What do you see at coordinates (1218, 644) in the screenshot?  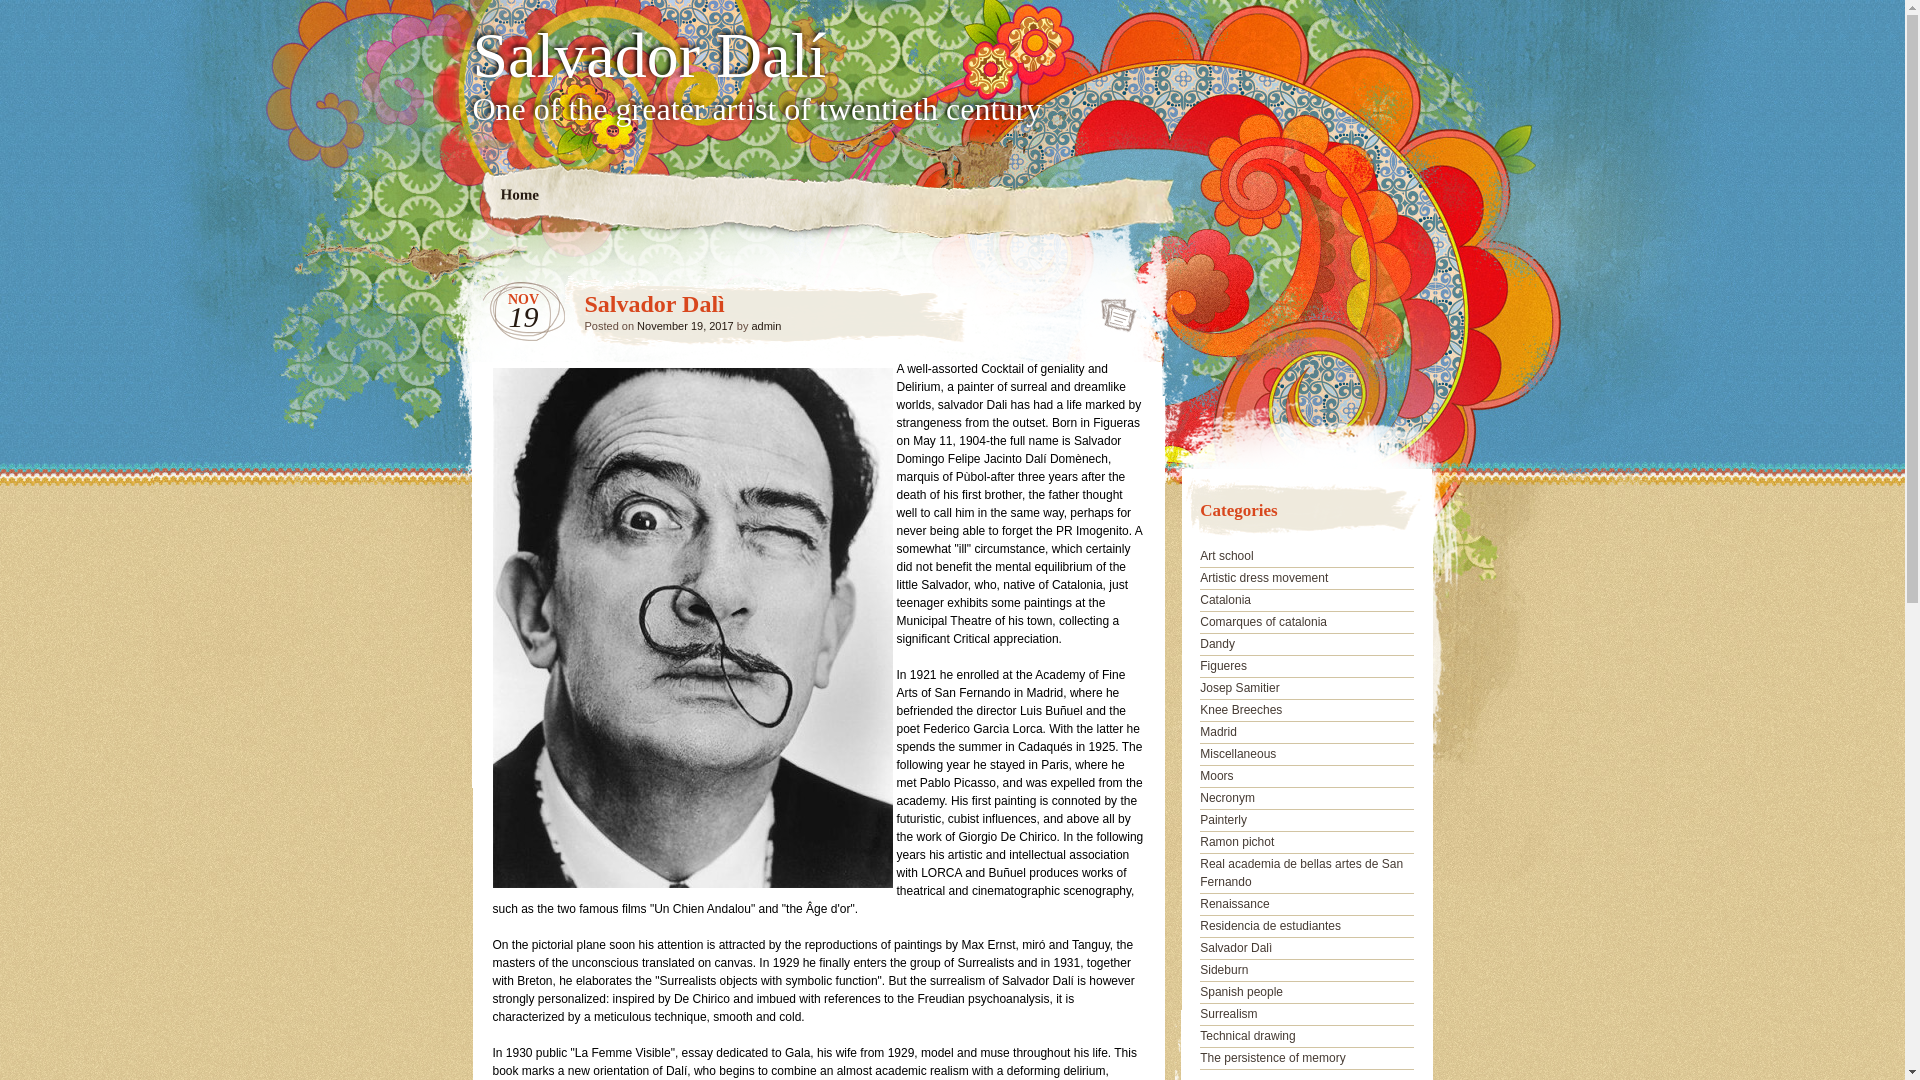 I see `Dandy` at bounding box center [1218, 644].